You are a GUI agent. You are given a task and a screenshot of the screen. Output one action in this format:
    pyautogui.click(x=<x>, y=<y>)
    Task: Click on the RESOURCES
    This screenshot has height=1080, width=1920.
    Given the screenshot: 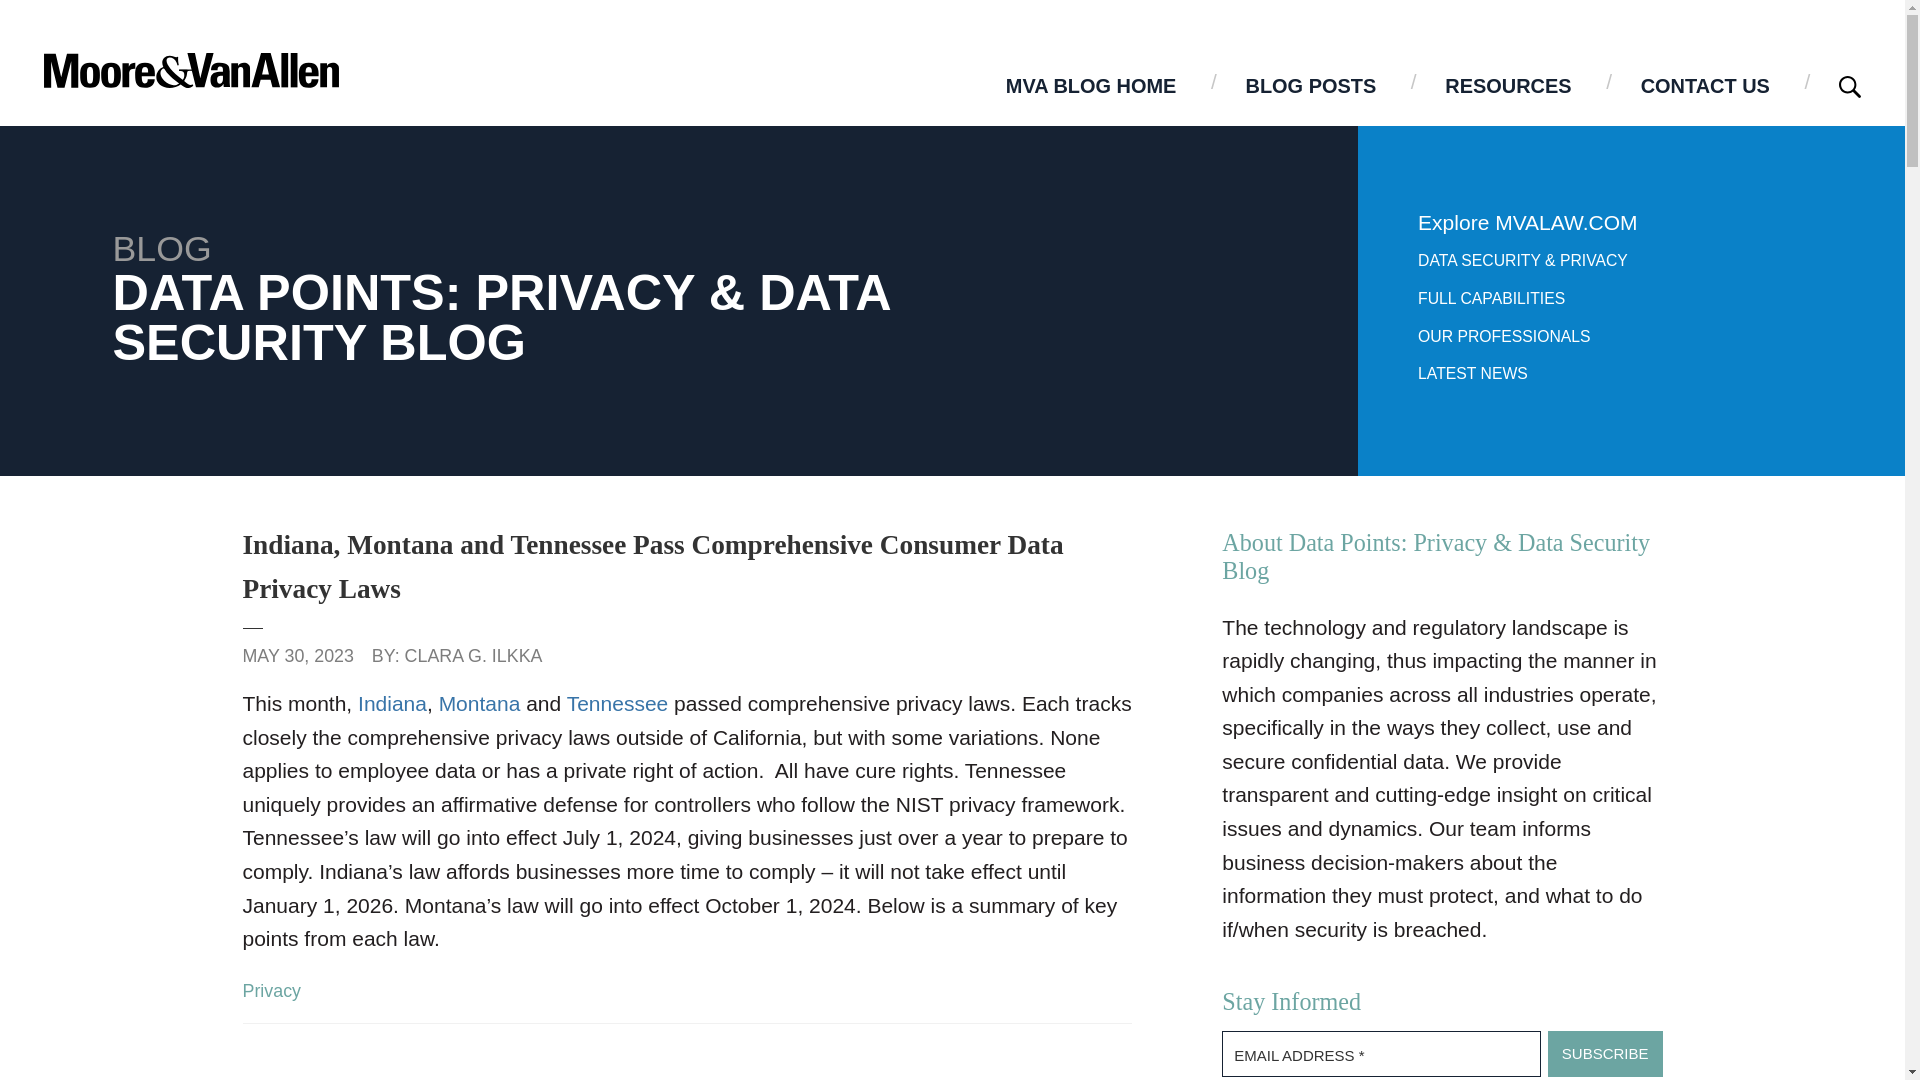 What is the action you would take?
    pyautogui.click(x=1508, y=85)
    